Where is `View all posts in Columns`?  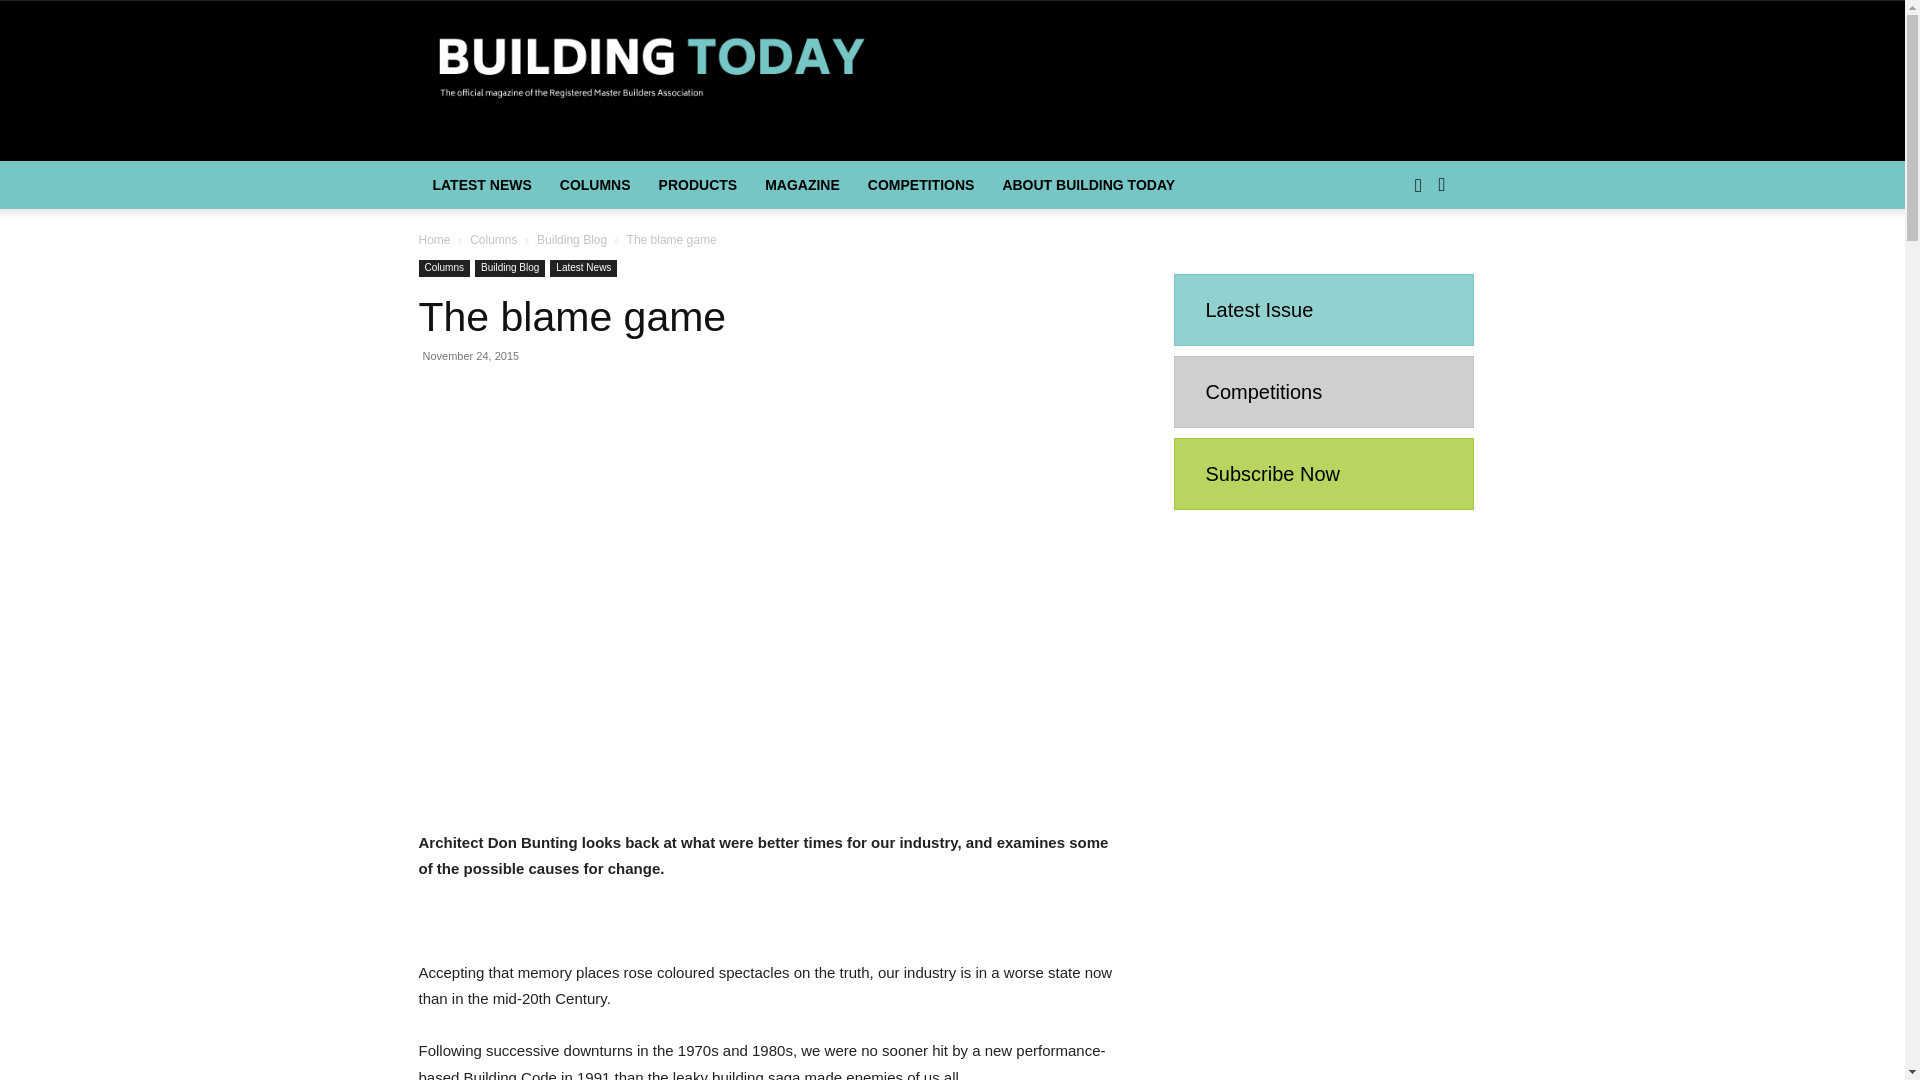
View all posts in Columns is located at coordinates (493, 240).